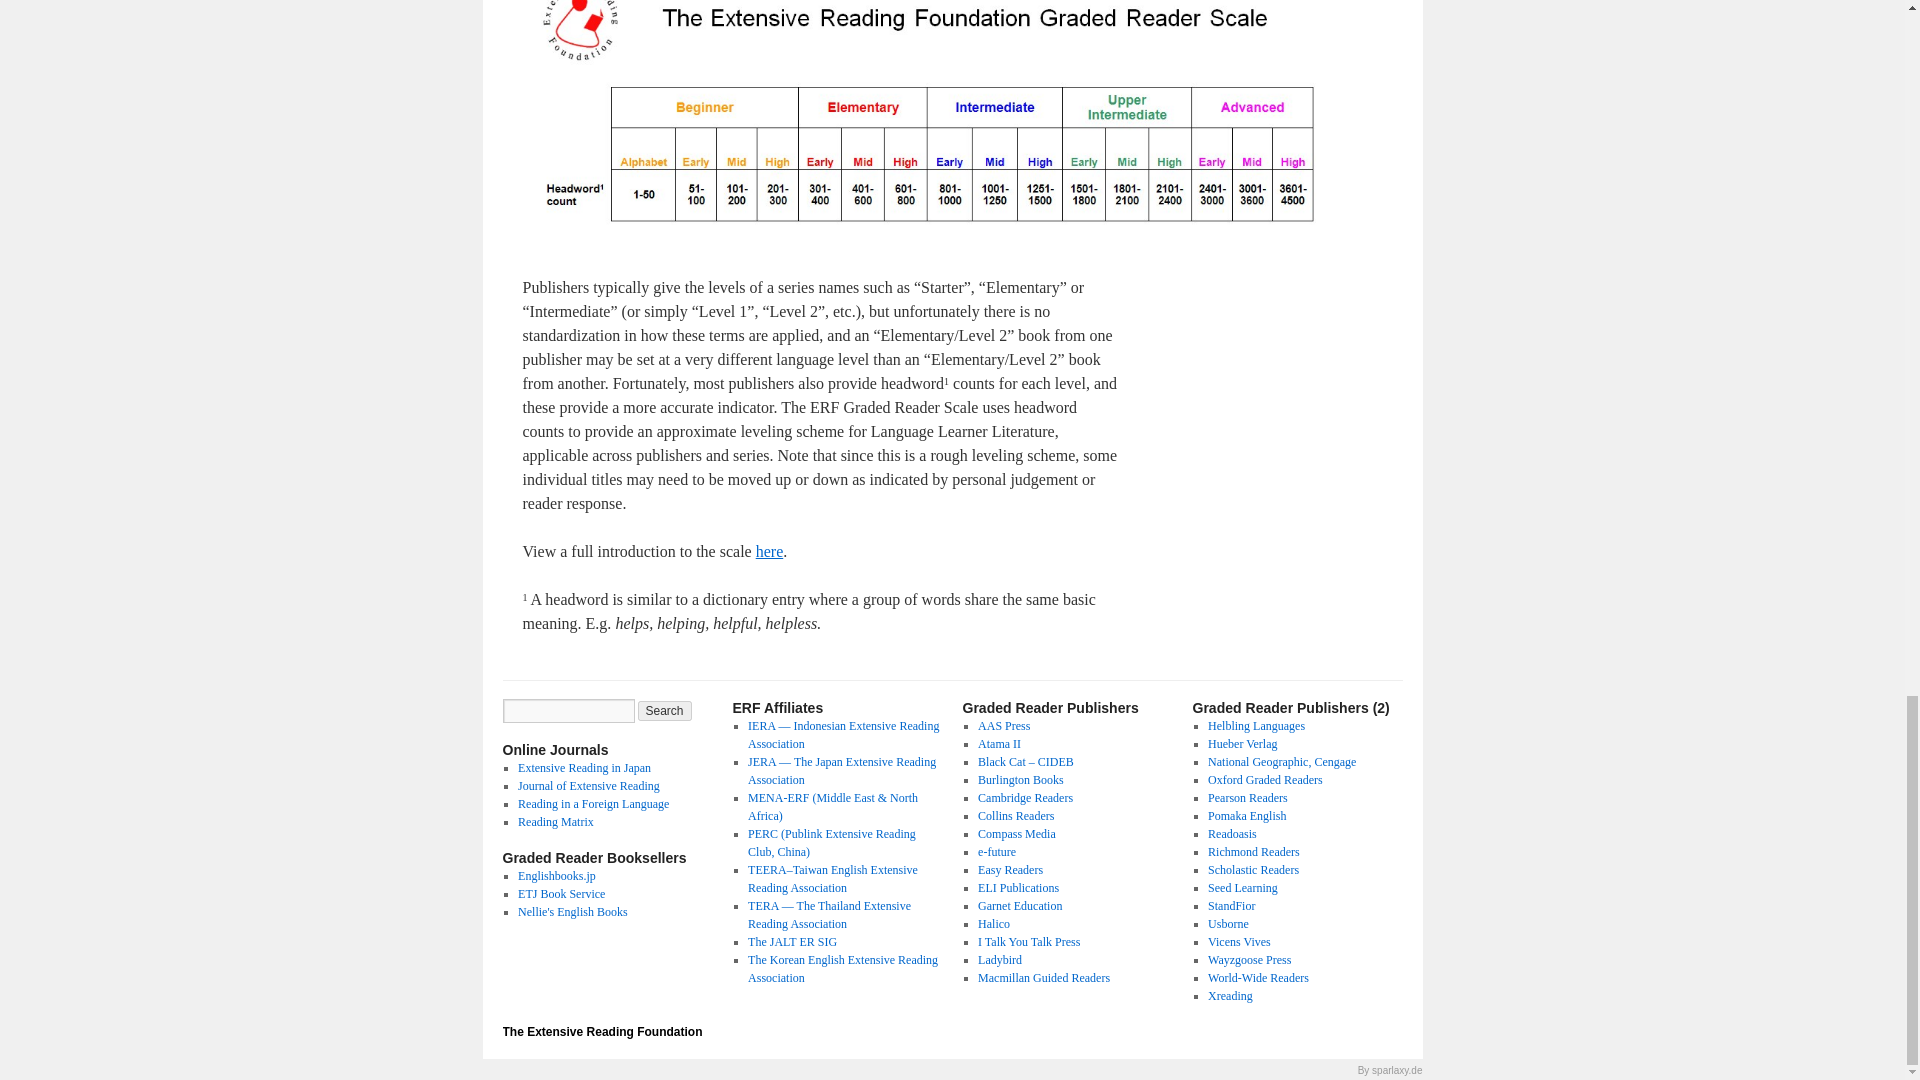 The height and width of the screenshot is (1080, 1920). Describe the element at coordinates (561, 893) in the screenshot. I see `Japan-based service` at that location.